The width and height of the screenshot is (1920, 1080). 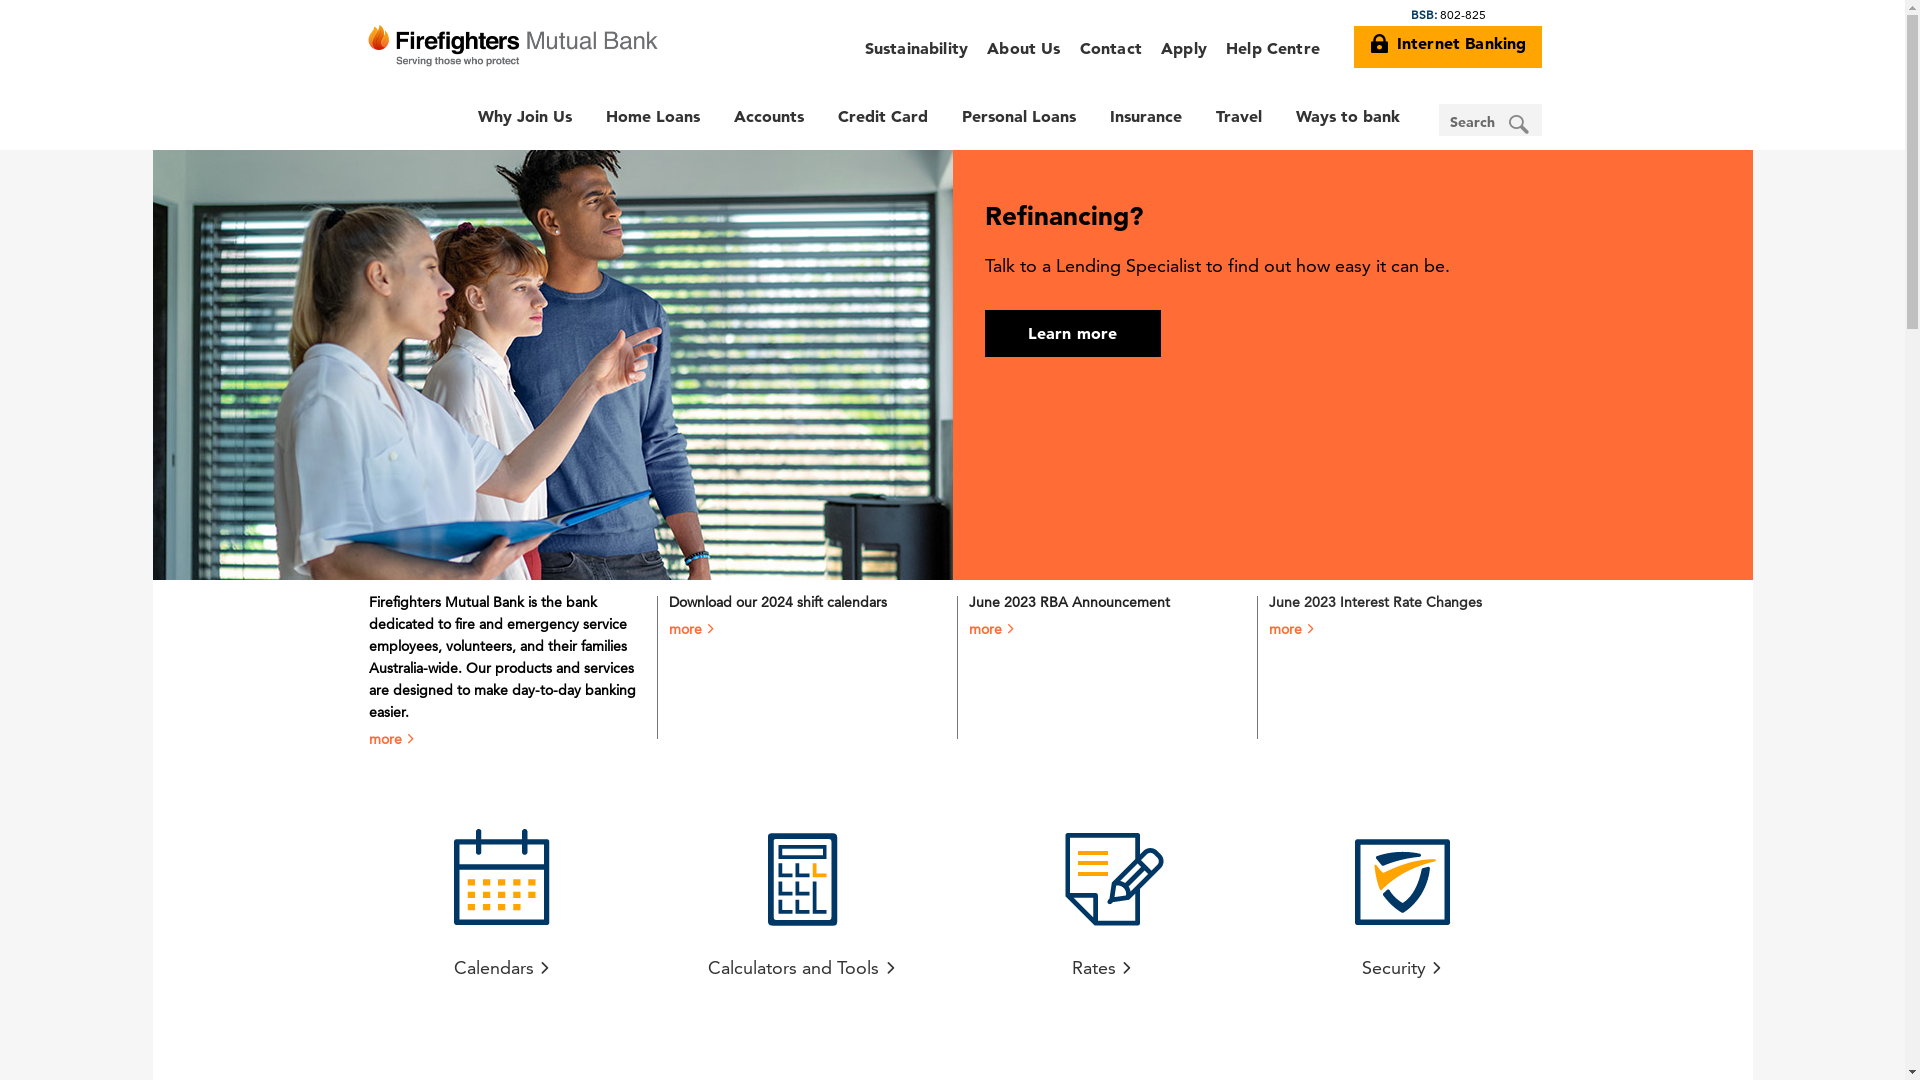 What do you see at coordinates (652, 116) in the screenshot?
I see `Home Loans` at bounding box center [652, 116].